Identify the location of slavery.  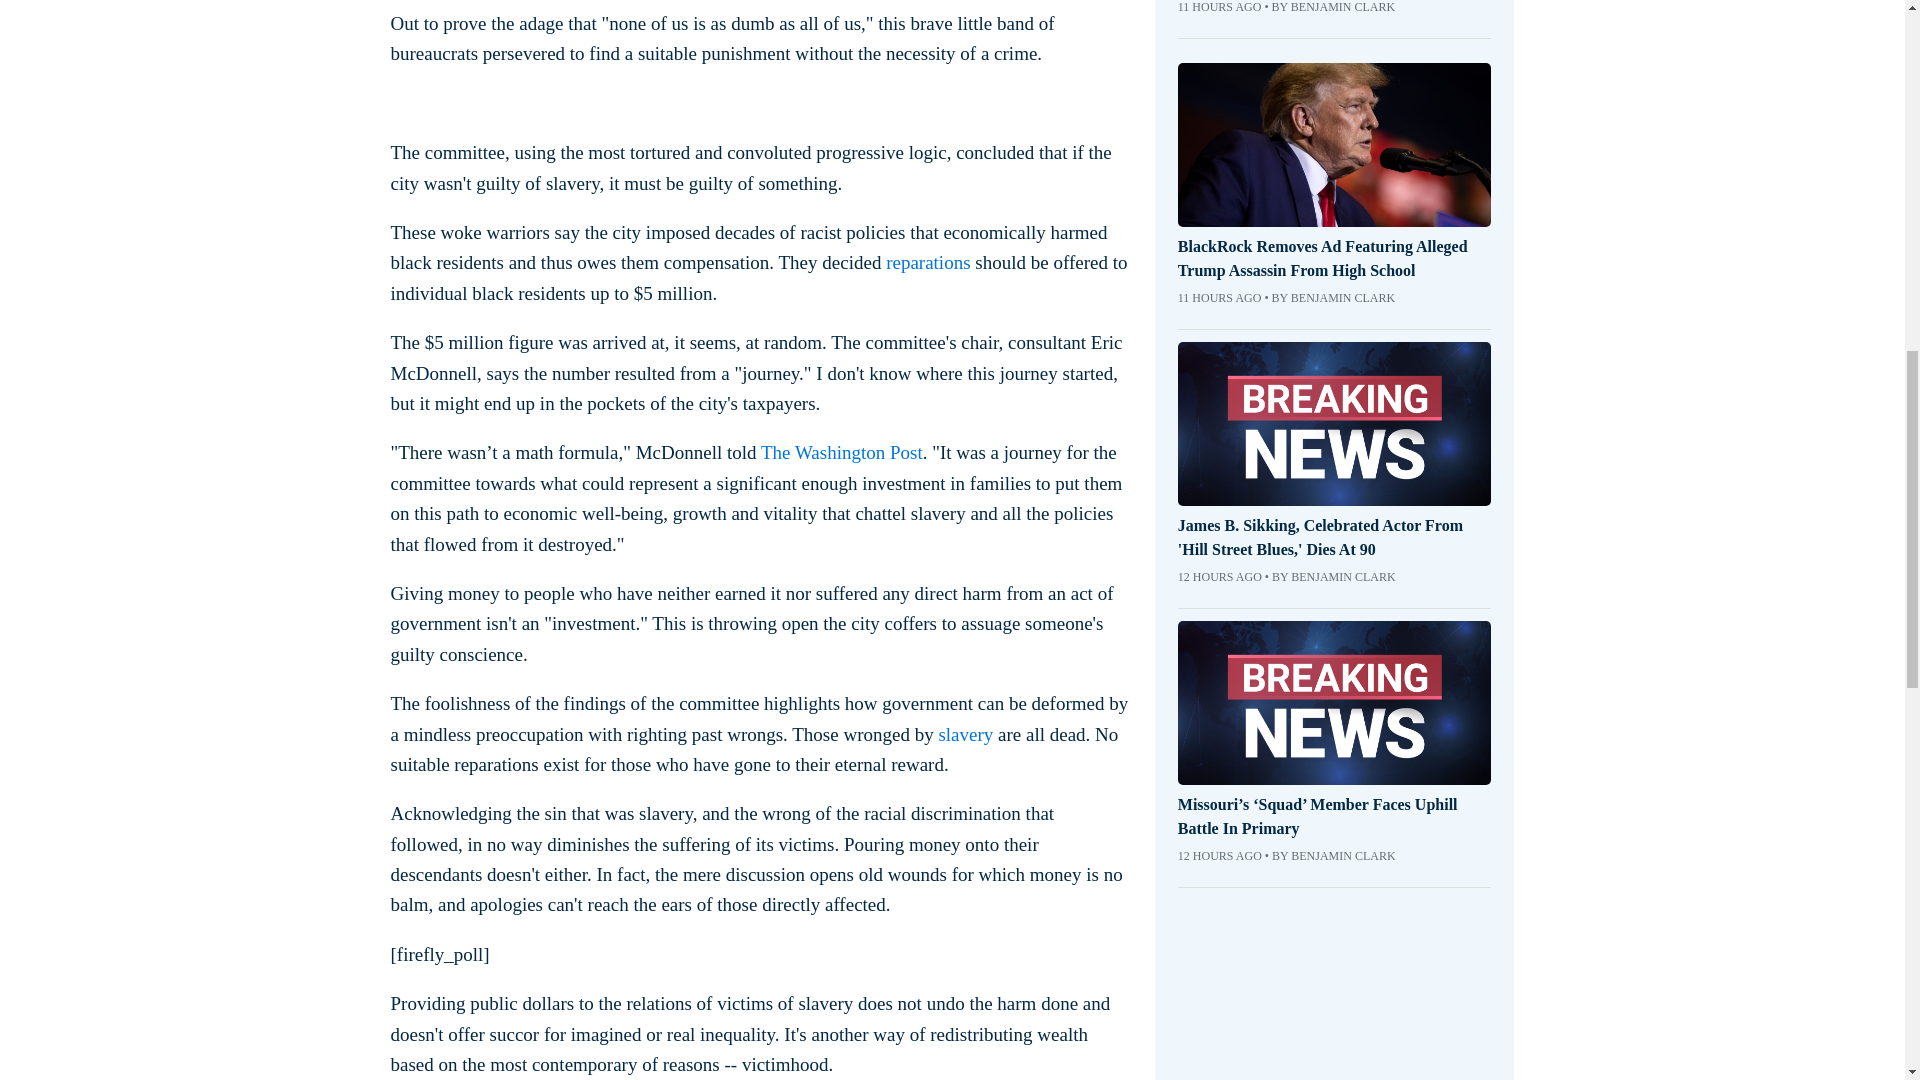
(965, 734).